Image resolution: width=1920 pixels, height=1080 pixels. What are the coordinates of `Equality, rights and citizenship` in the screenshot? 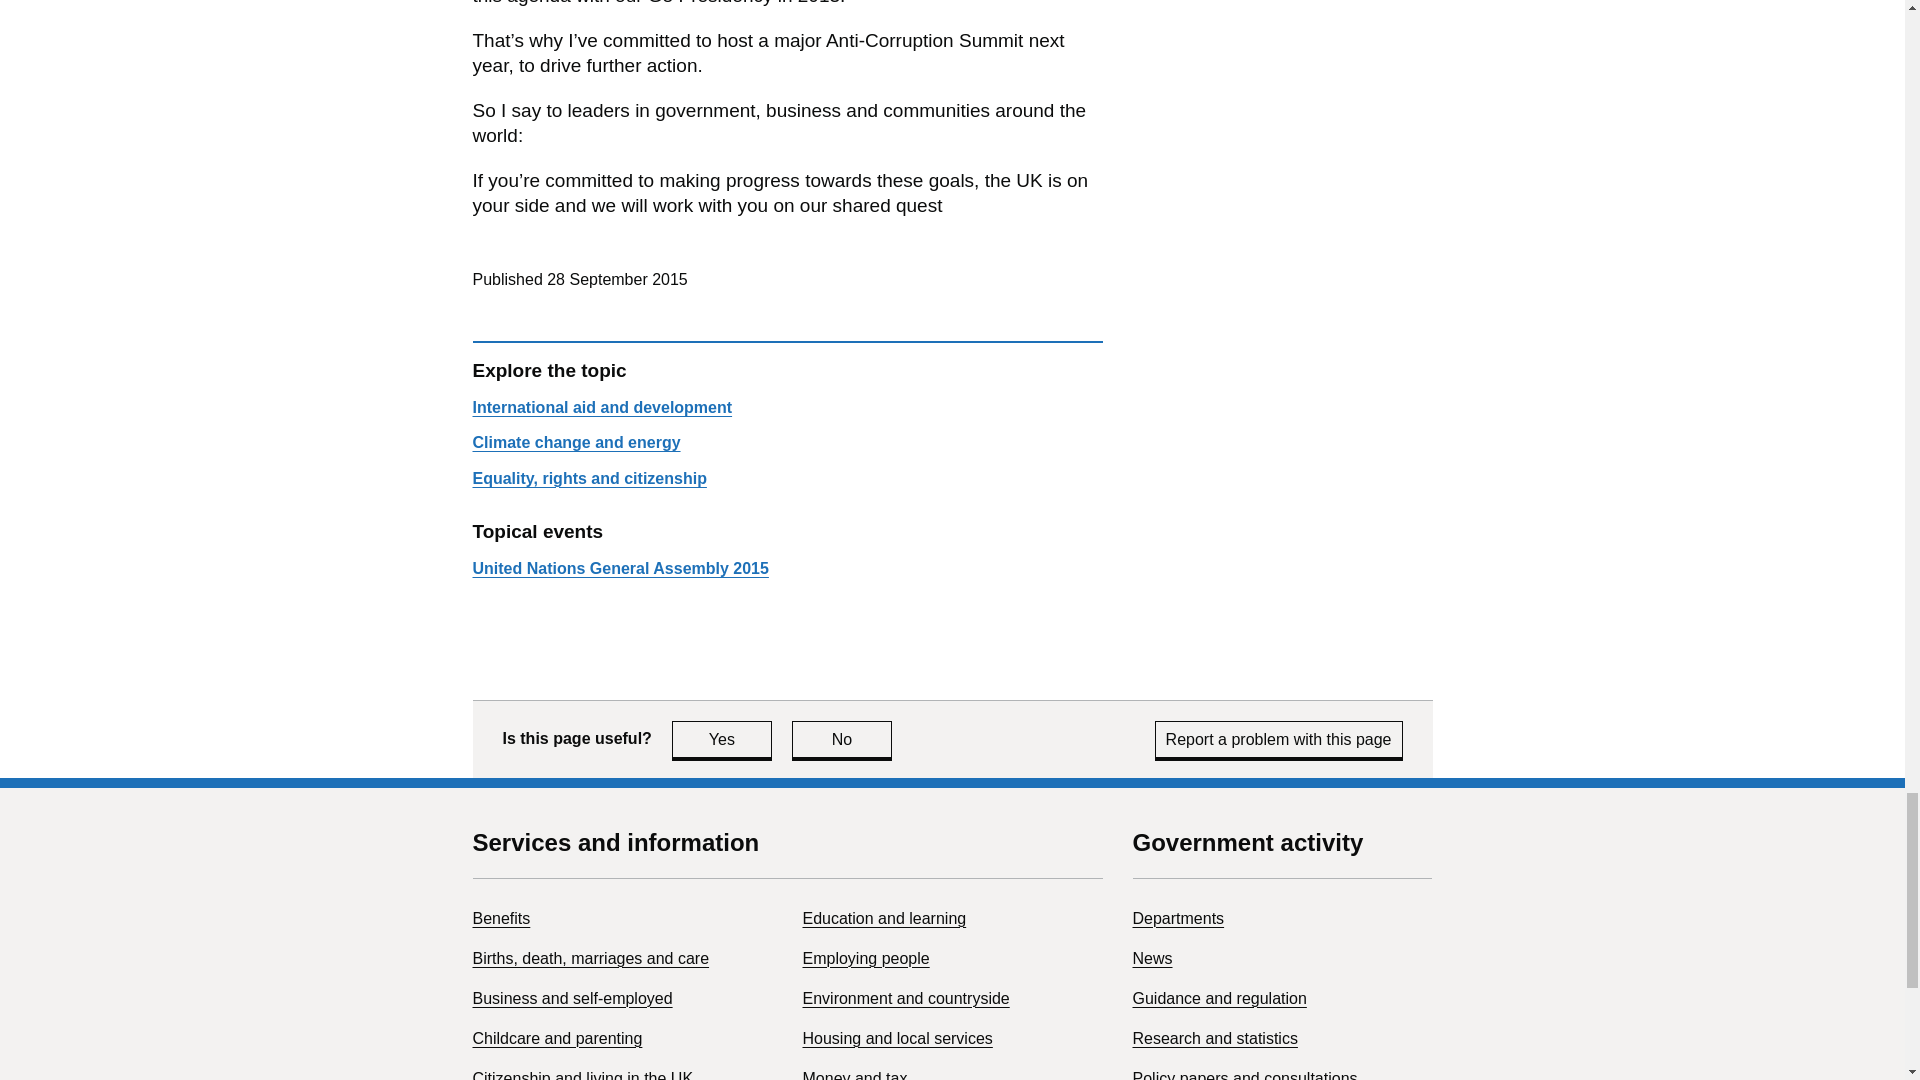 It's located at (589, 478).